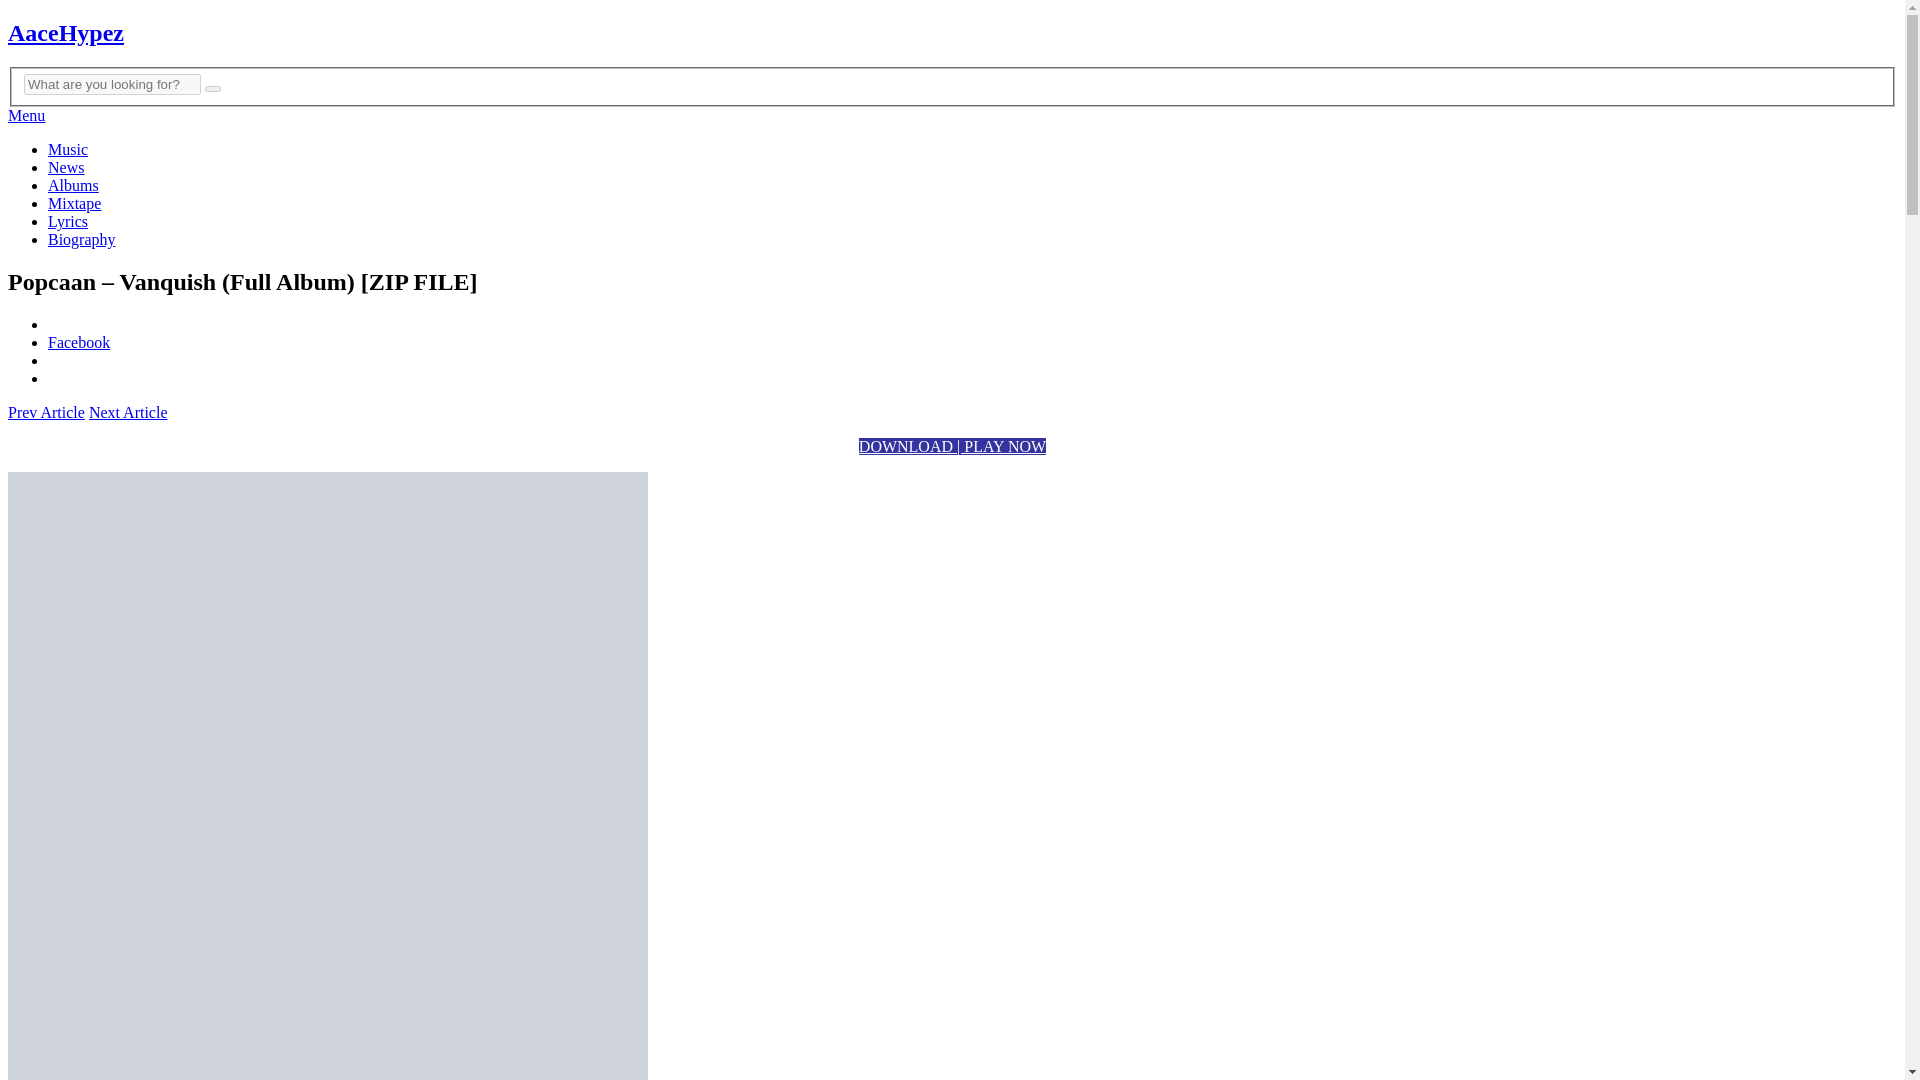  Describe the element at coordinates (74, 186) in the screenshot. I see `Albums` at that location.